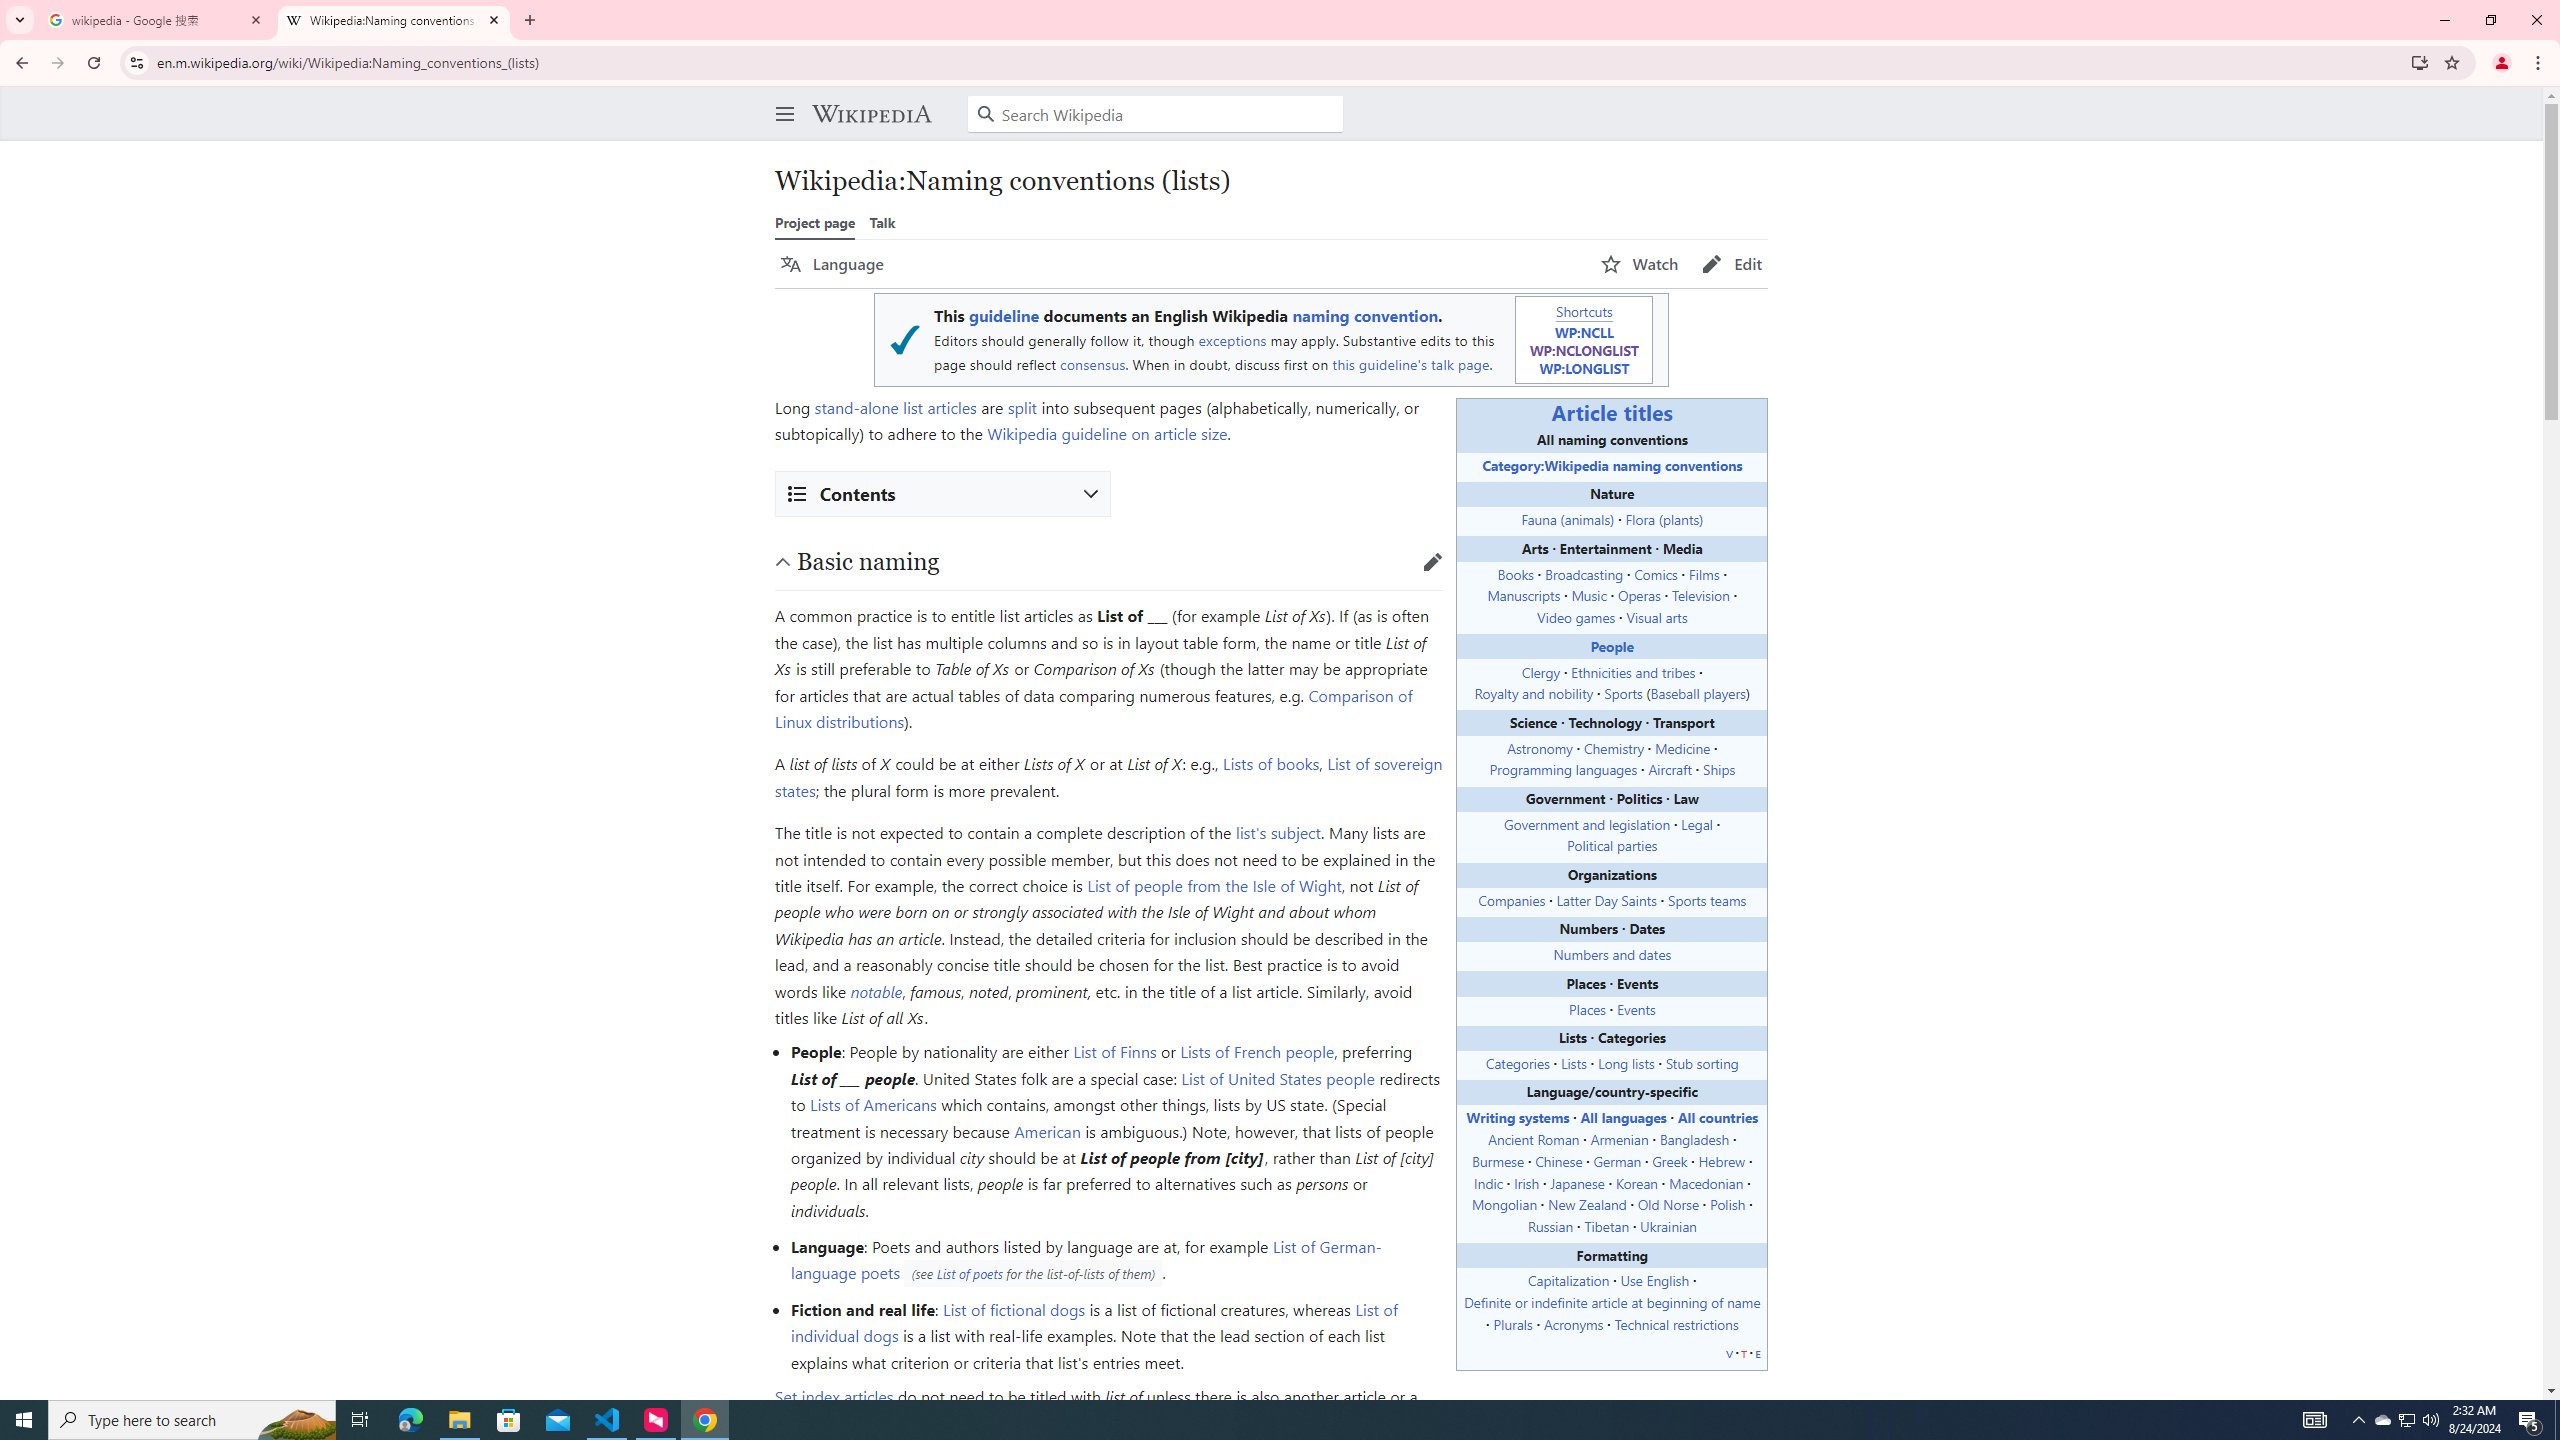  Describe the element at coordinates (1108, 434) in the screenshot. I see `Wikipedia guideline on article size` at that location.